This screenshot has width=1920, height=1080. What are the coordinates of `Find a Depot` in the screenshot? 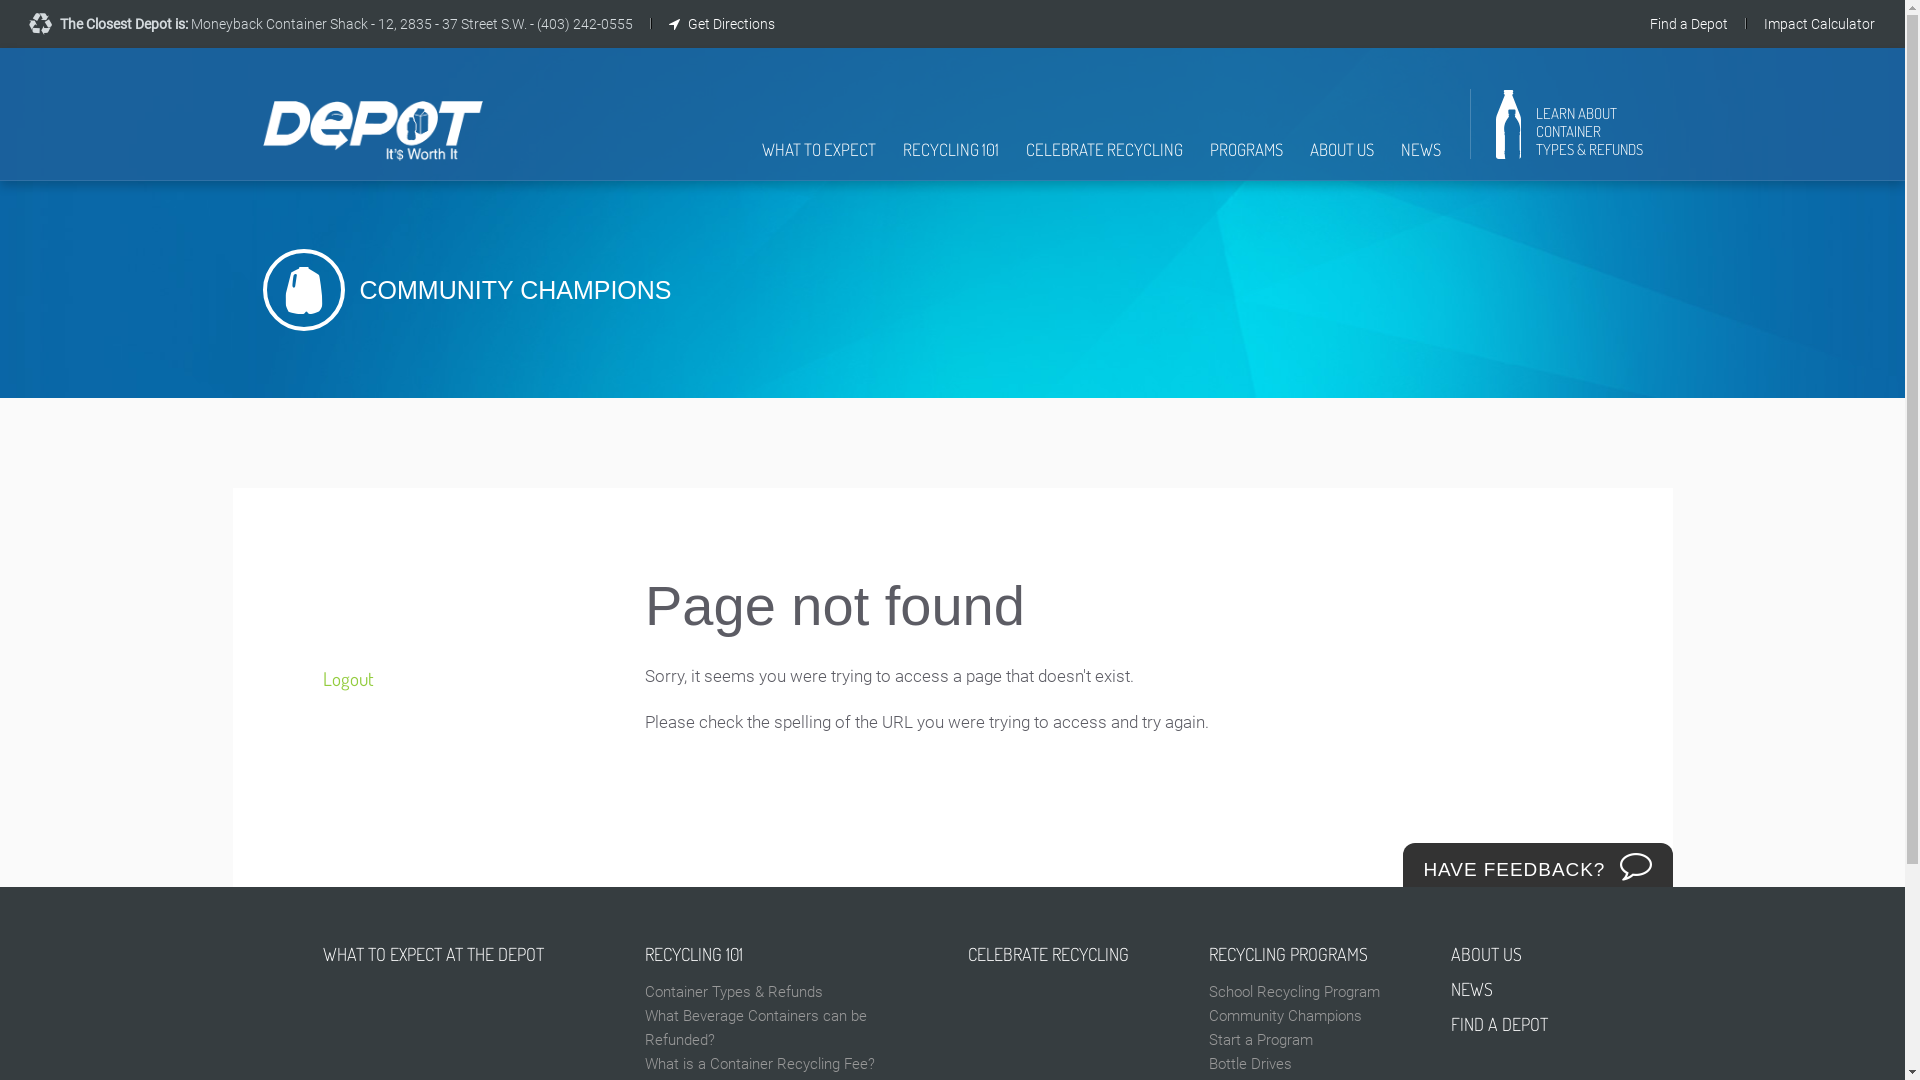 It's located at (1689, 24).